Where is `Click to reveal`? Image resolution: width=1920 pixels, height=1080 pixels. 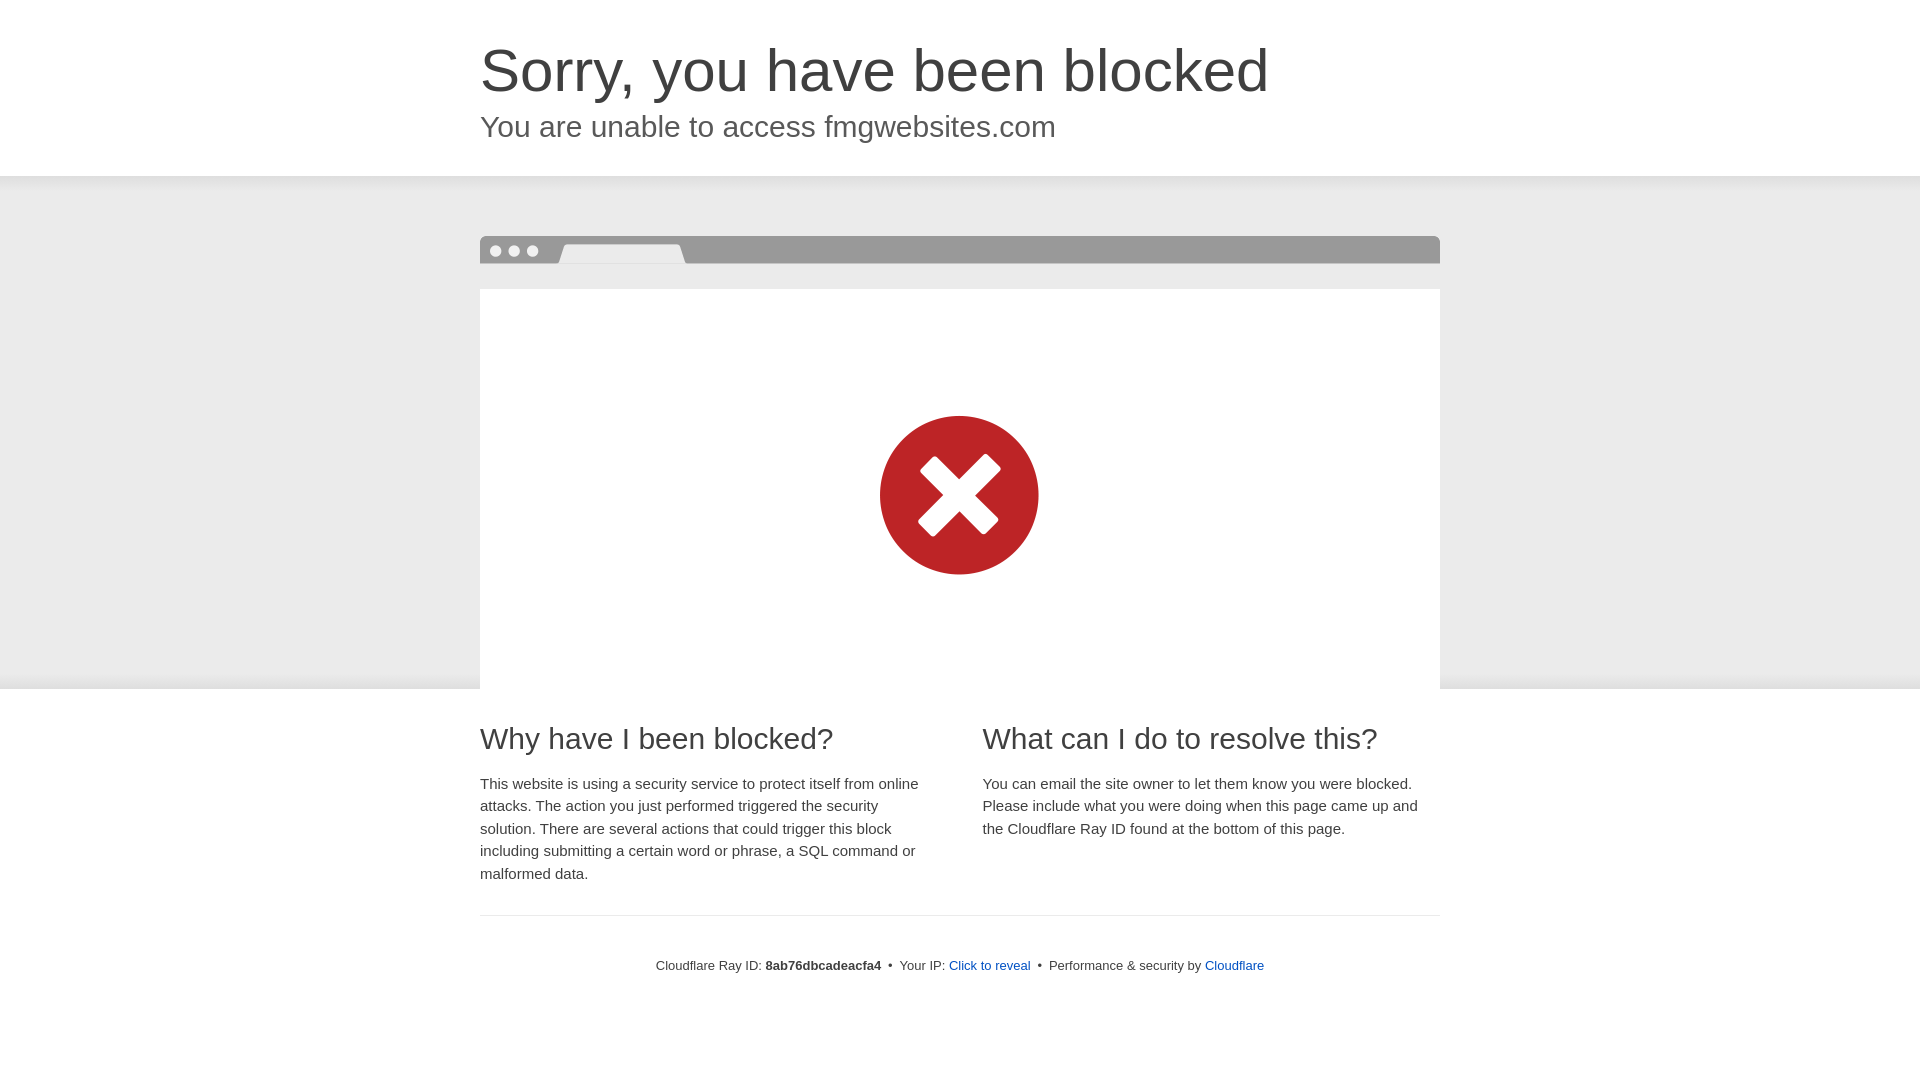 Click to reveal is located at coordinates (990, 966).